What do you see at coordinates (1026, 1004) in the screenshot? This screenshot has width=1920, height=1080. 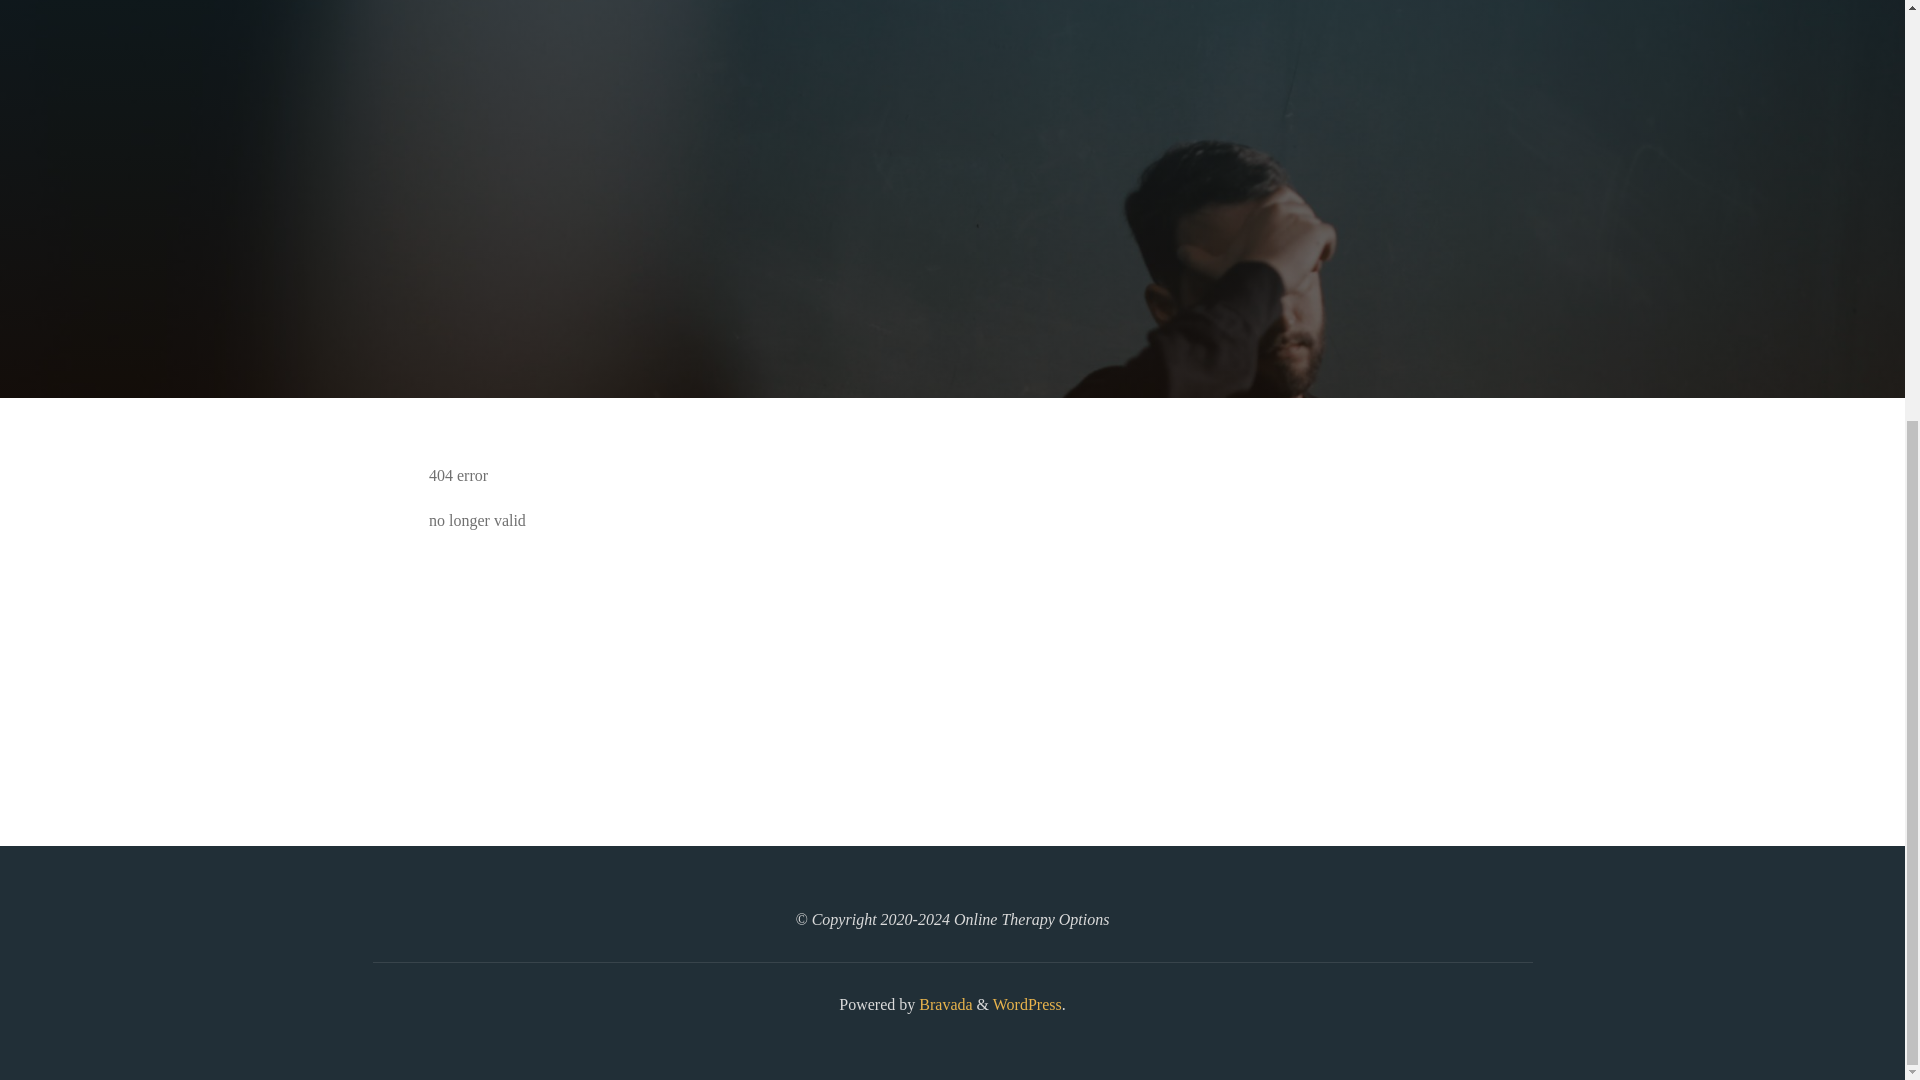 I see `Semantic Personal Publishing Platform` at bounding box center [1026, 1004].